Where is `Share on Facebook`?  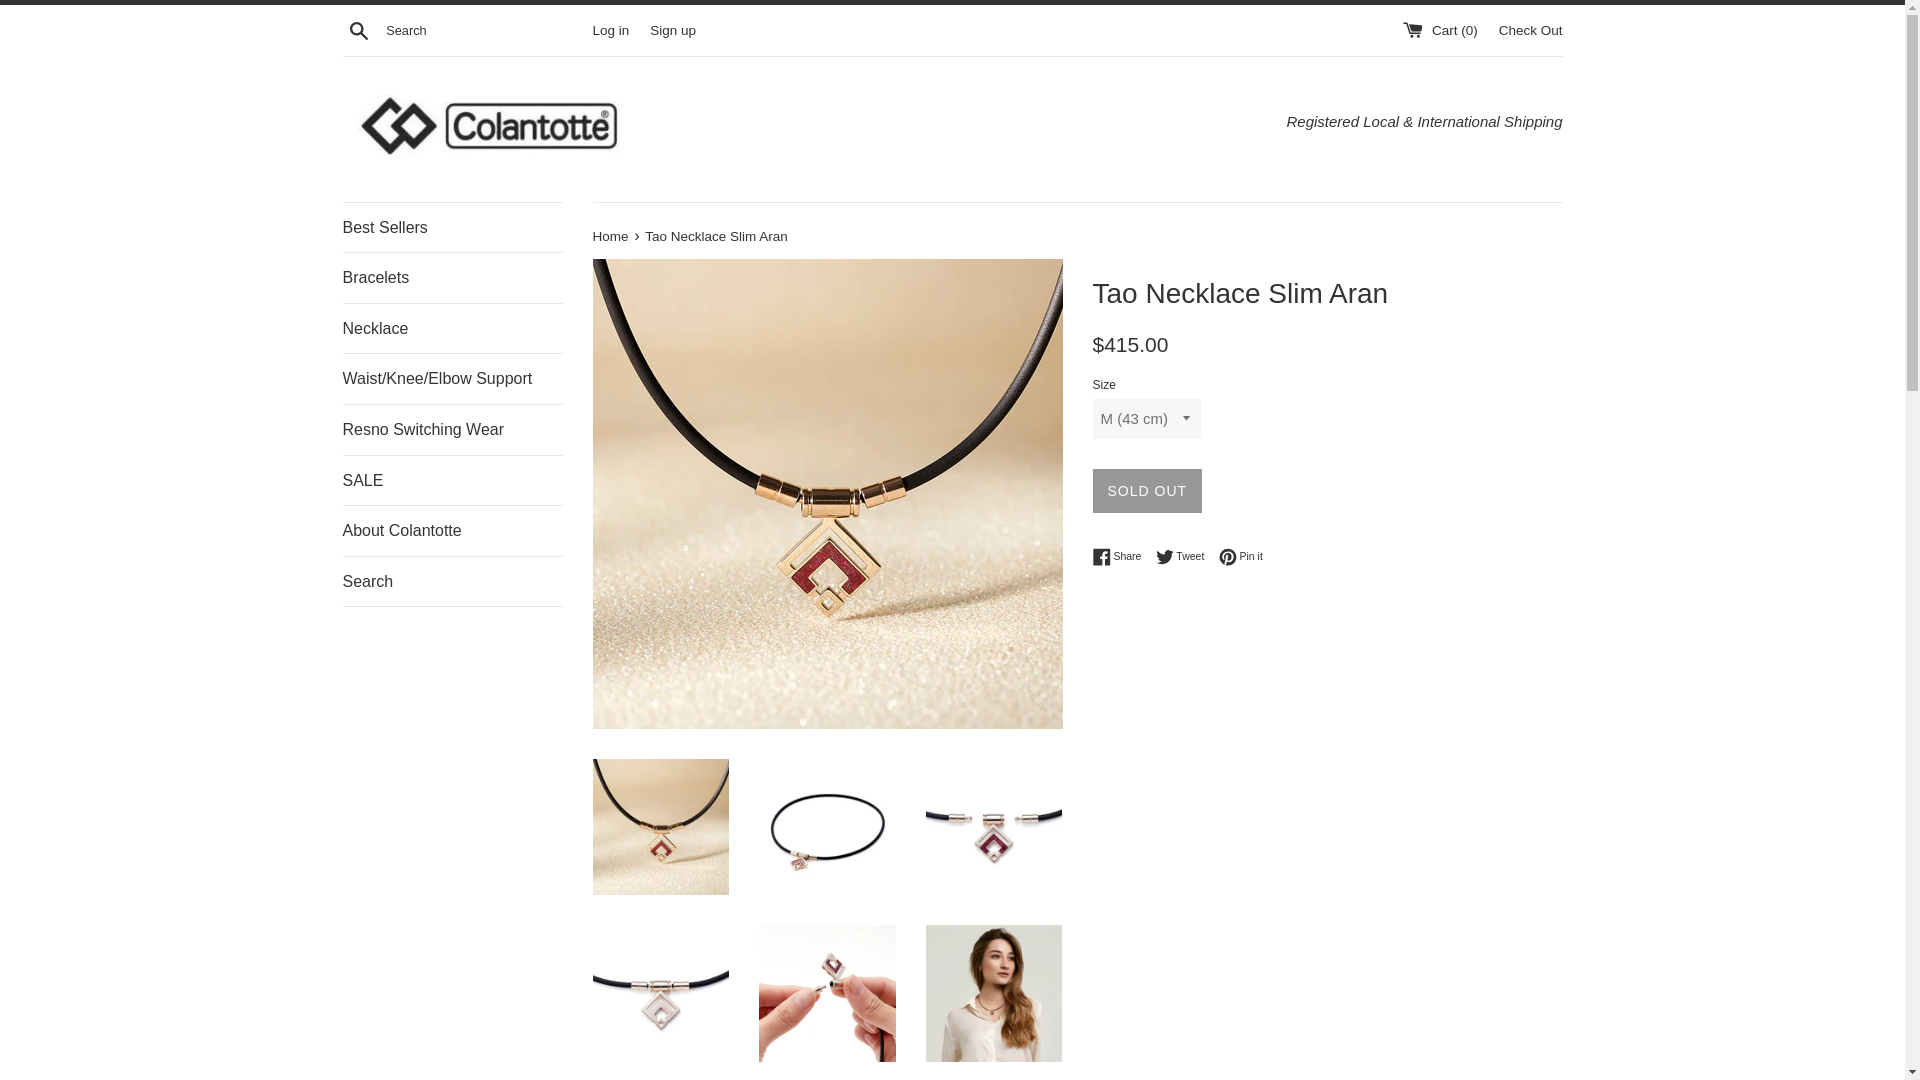
Share on Facebook is located at coordinates (1241, 556).